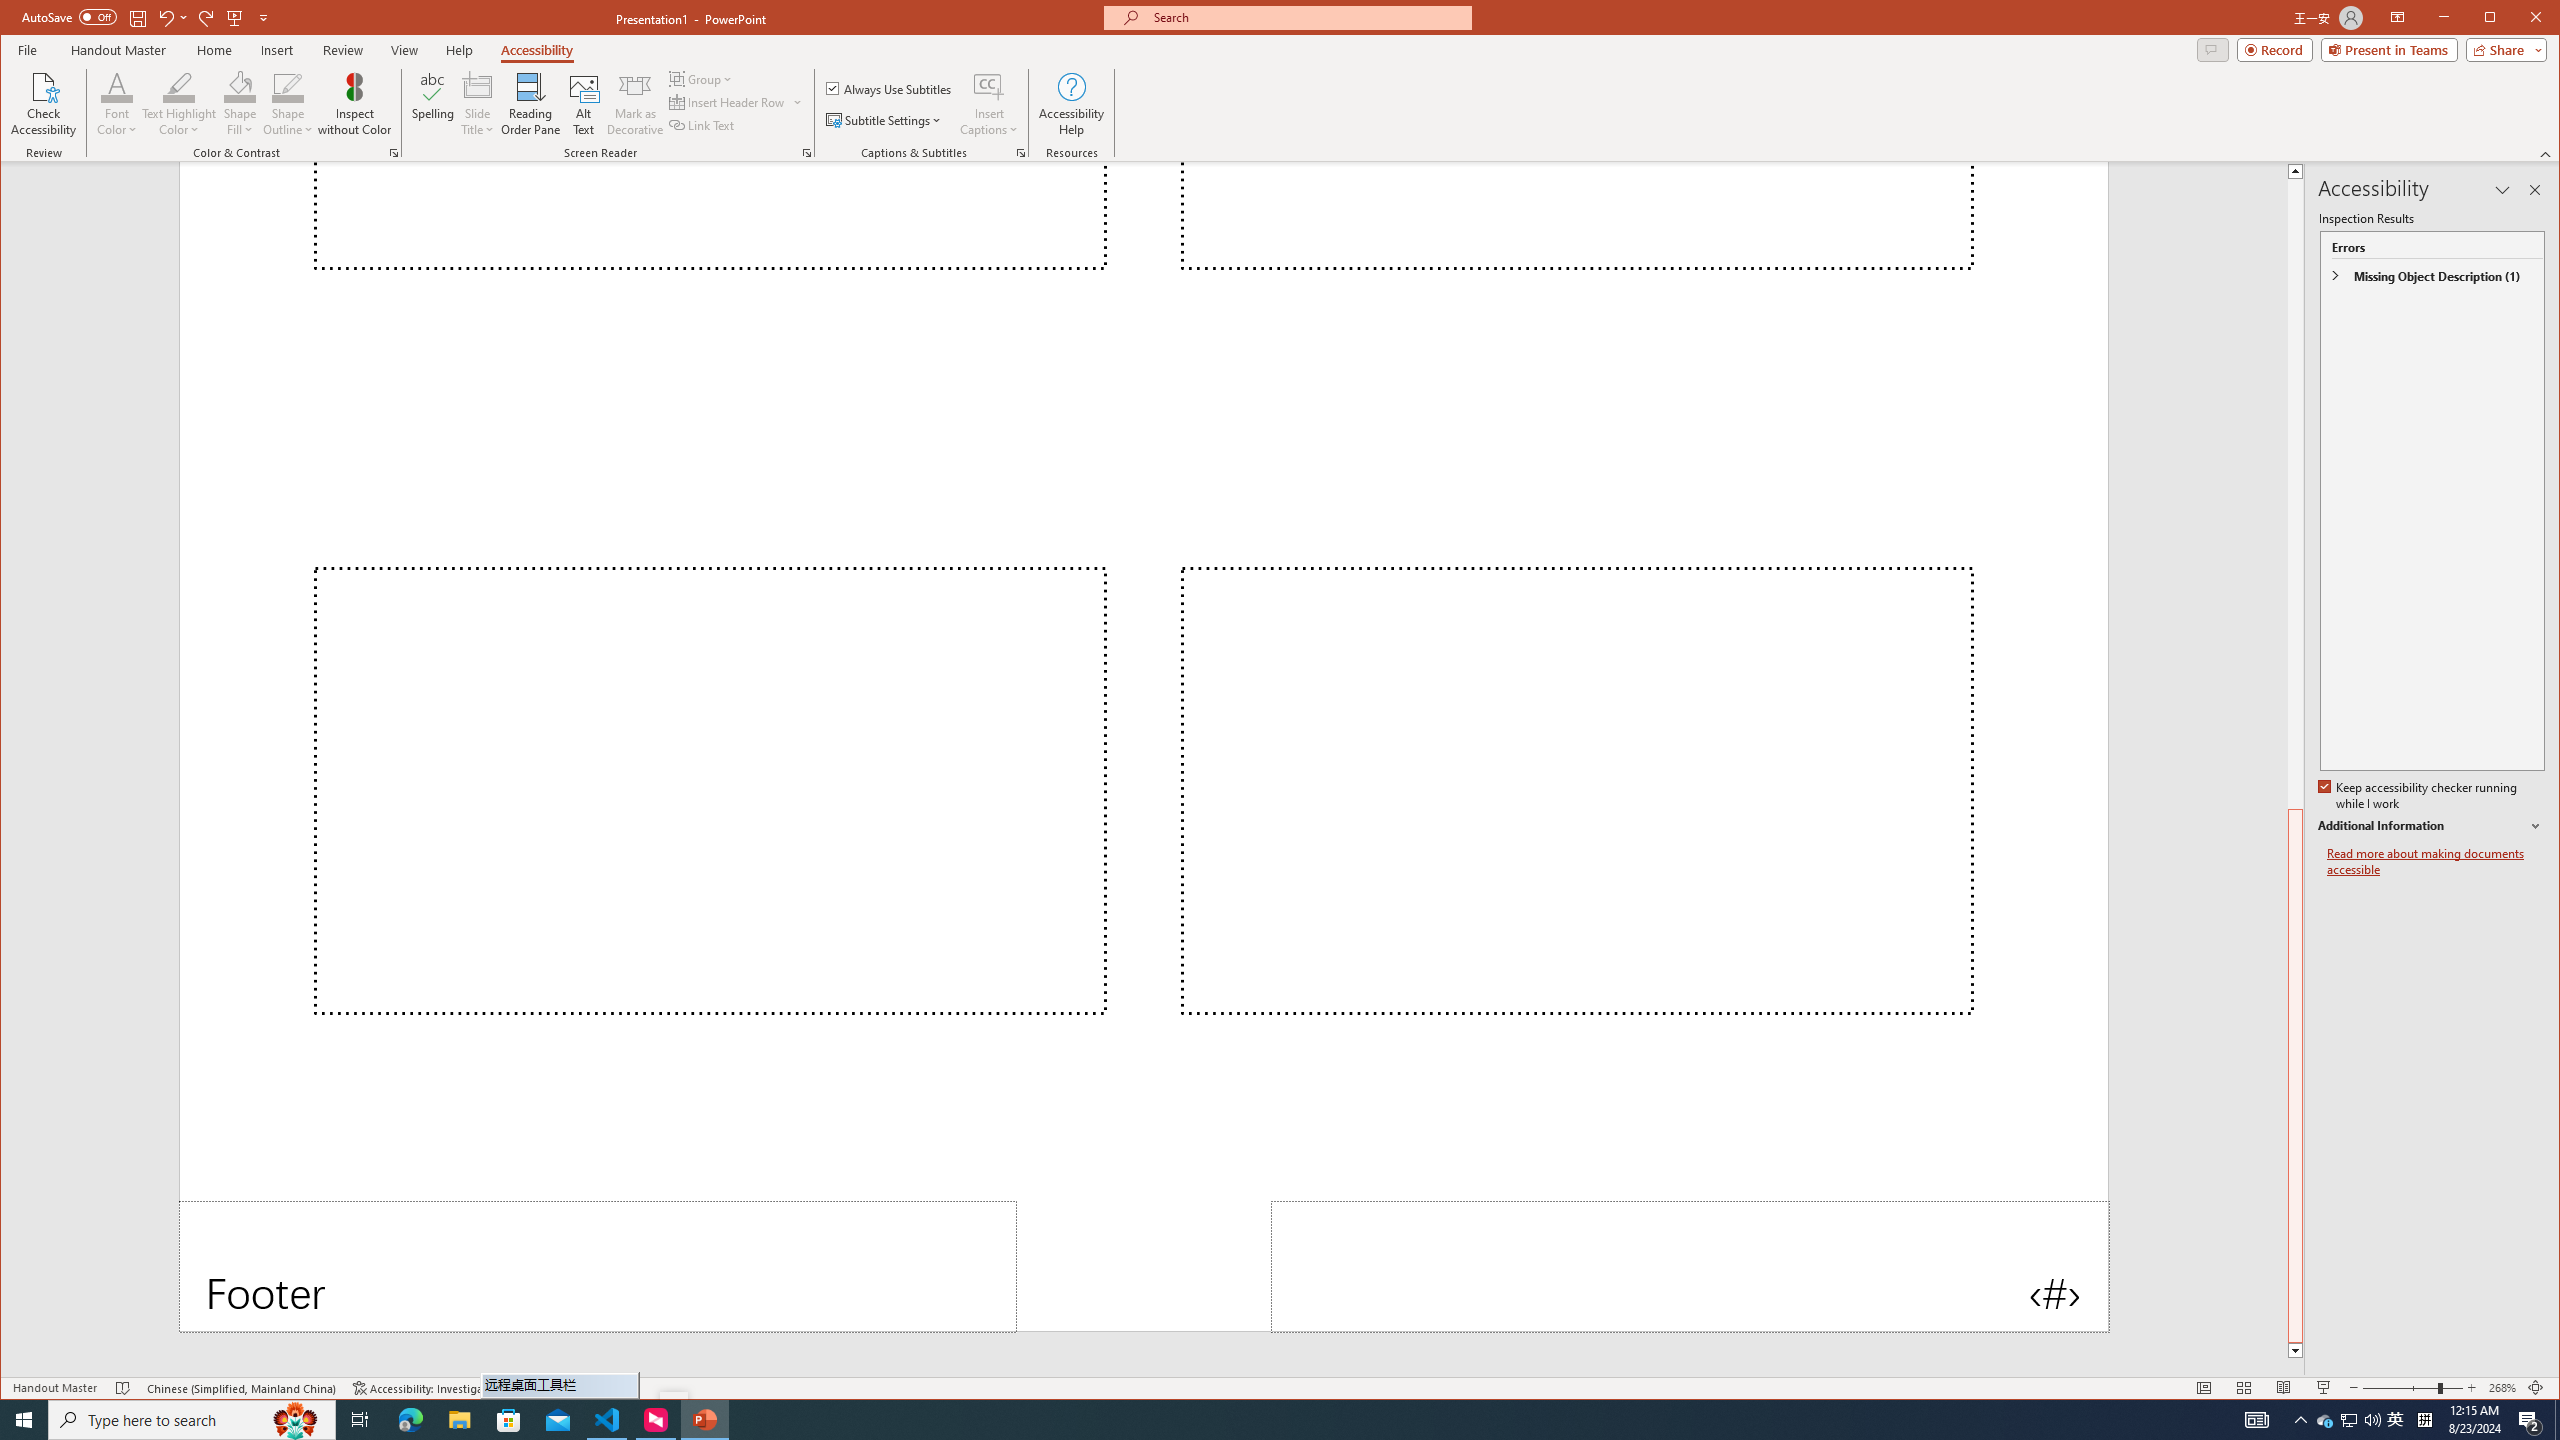 Image resolution: width=2560 pixels, height=1440 pixels. Describe the element at coordinates (2430, 826) in the screenshot. I see `Additional Information` at that location.